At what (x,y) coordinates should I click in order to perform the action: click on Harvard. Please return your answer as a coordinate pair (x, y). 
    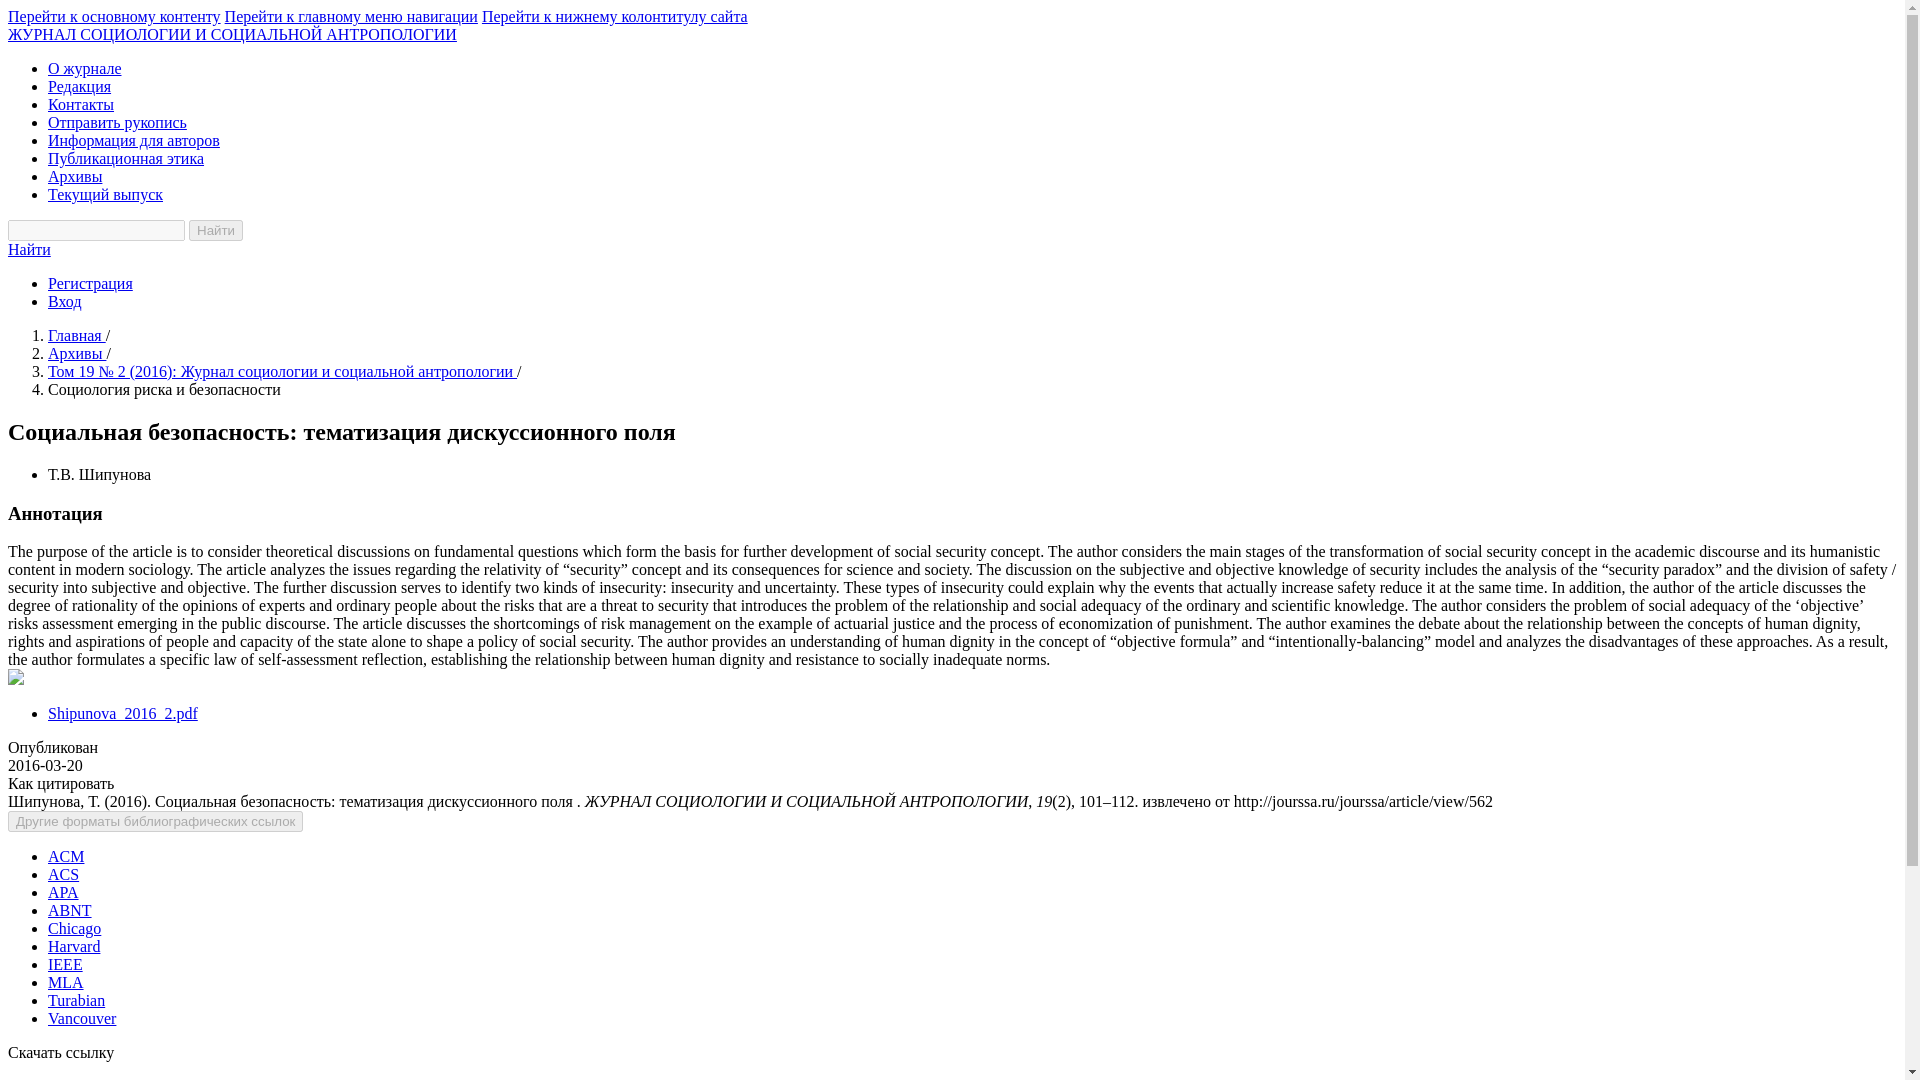
    Looking at the image, I should click on (74, 946).